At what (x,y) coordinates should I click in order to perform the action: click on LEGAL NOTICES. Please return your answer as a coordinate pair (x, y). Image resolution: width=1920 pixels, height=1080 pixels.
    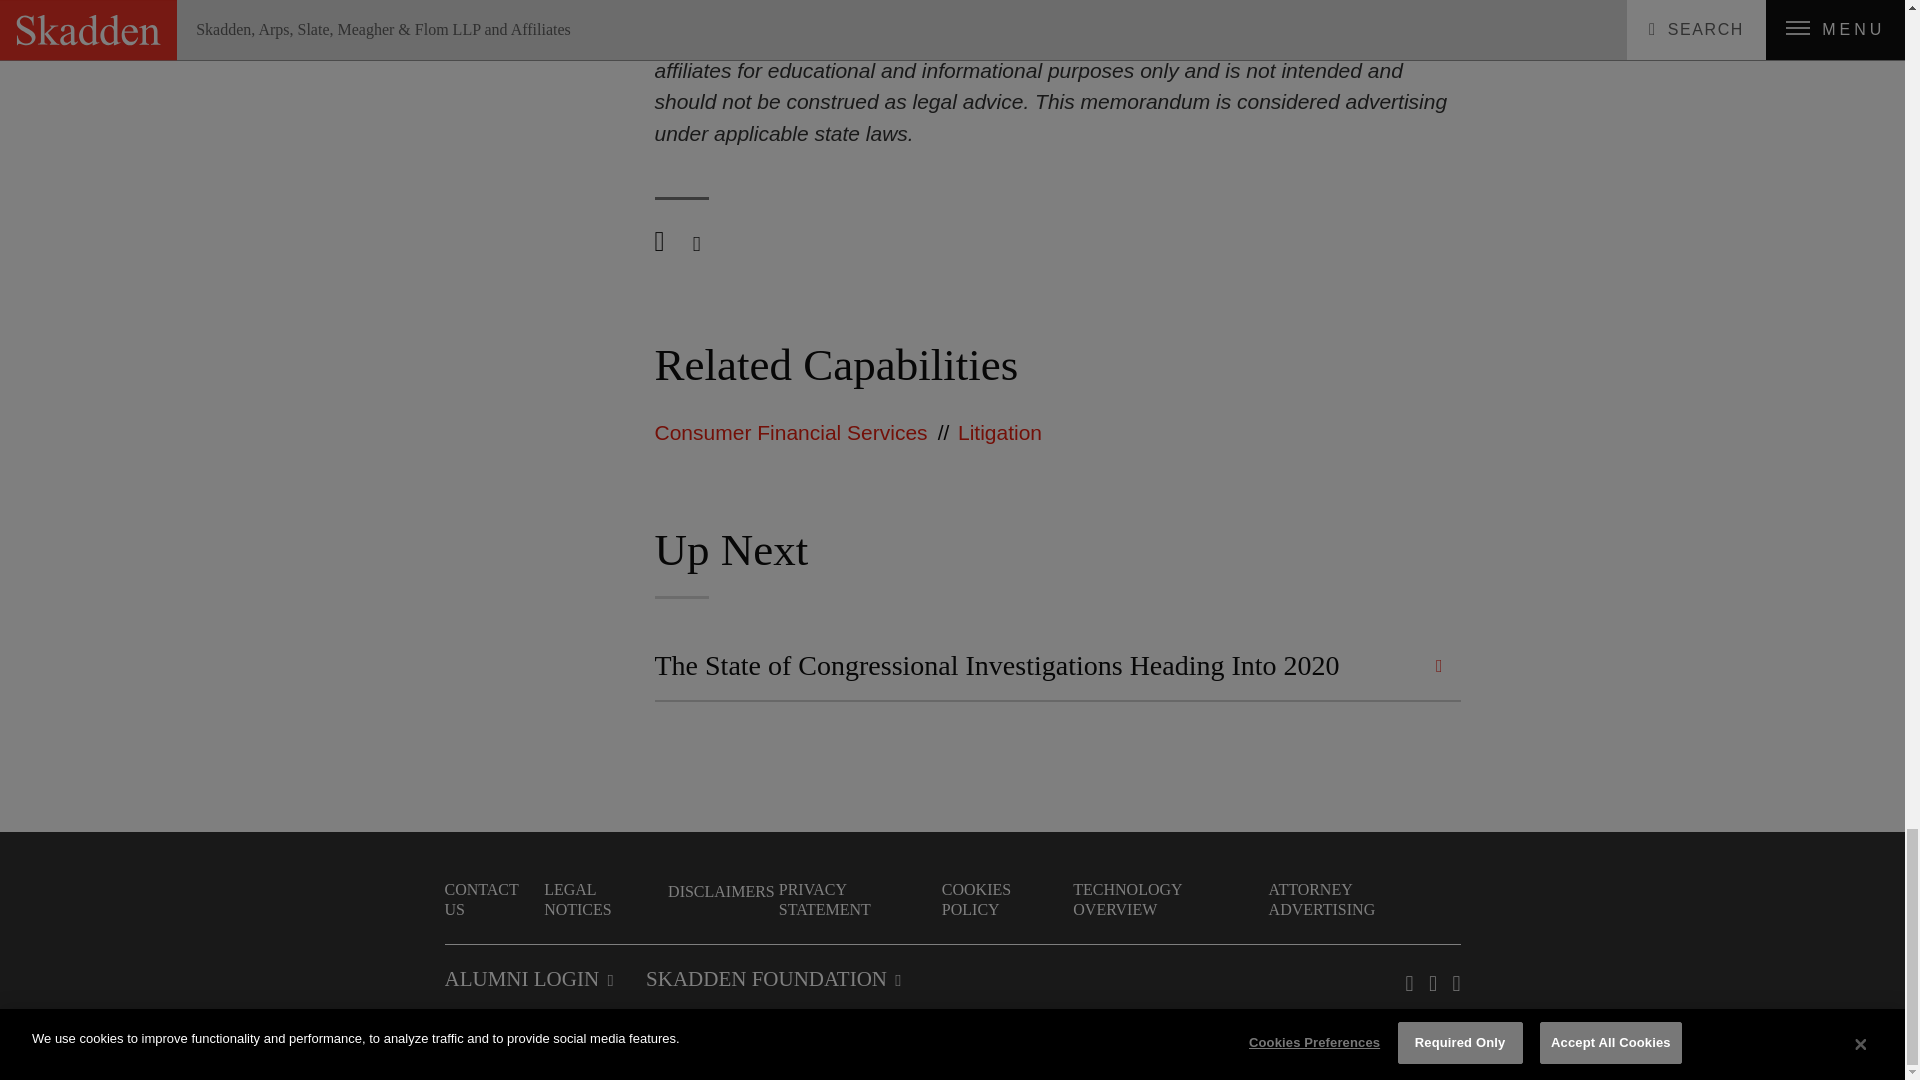
    Looking at the image, I should click on (604, 899).